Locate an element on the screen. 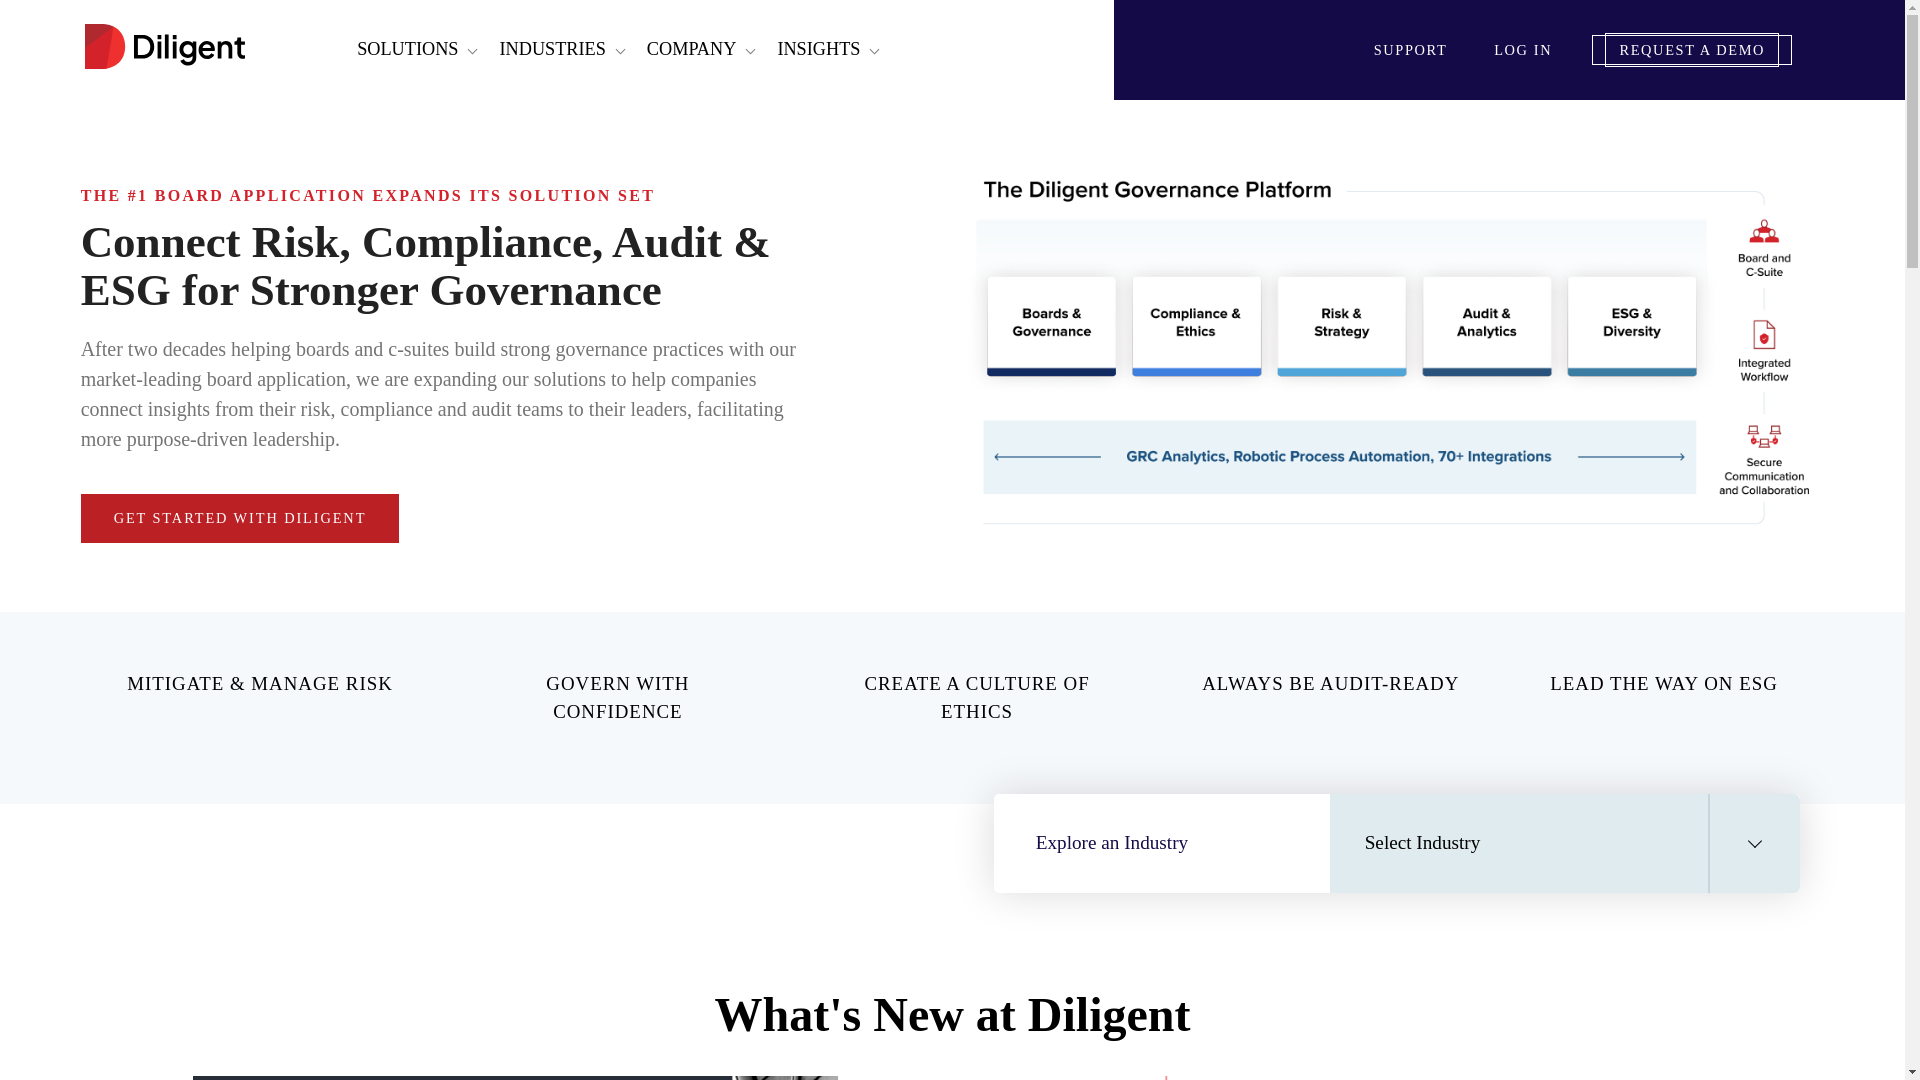 Image resolution: width=1920 pixels, height=1080 pixels. HeaderLogo is located at coordinates (164, 48).